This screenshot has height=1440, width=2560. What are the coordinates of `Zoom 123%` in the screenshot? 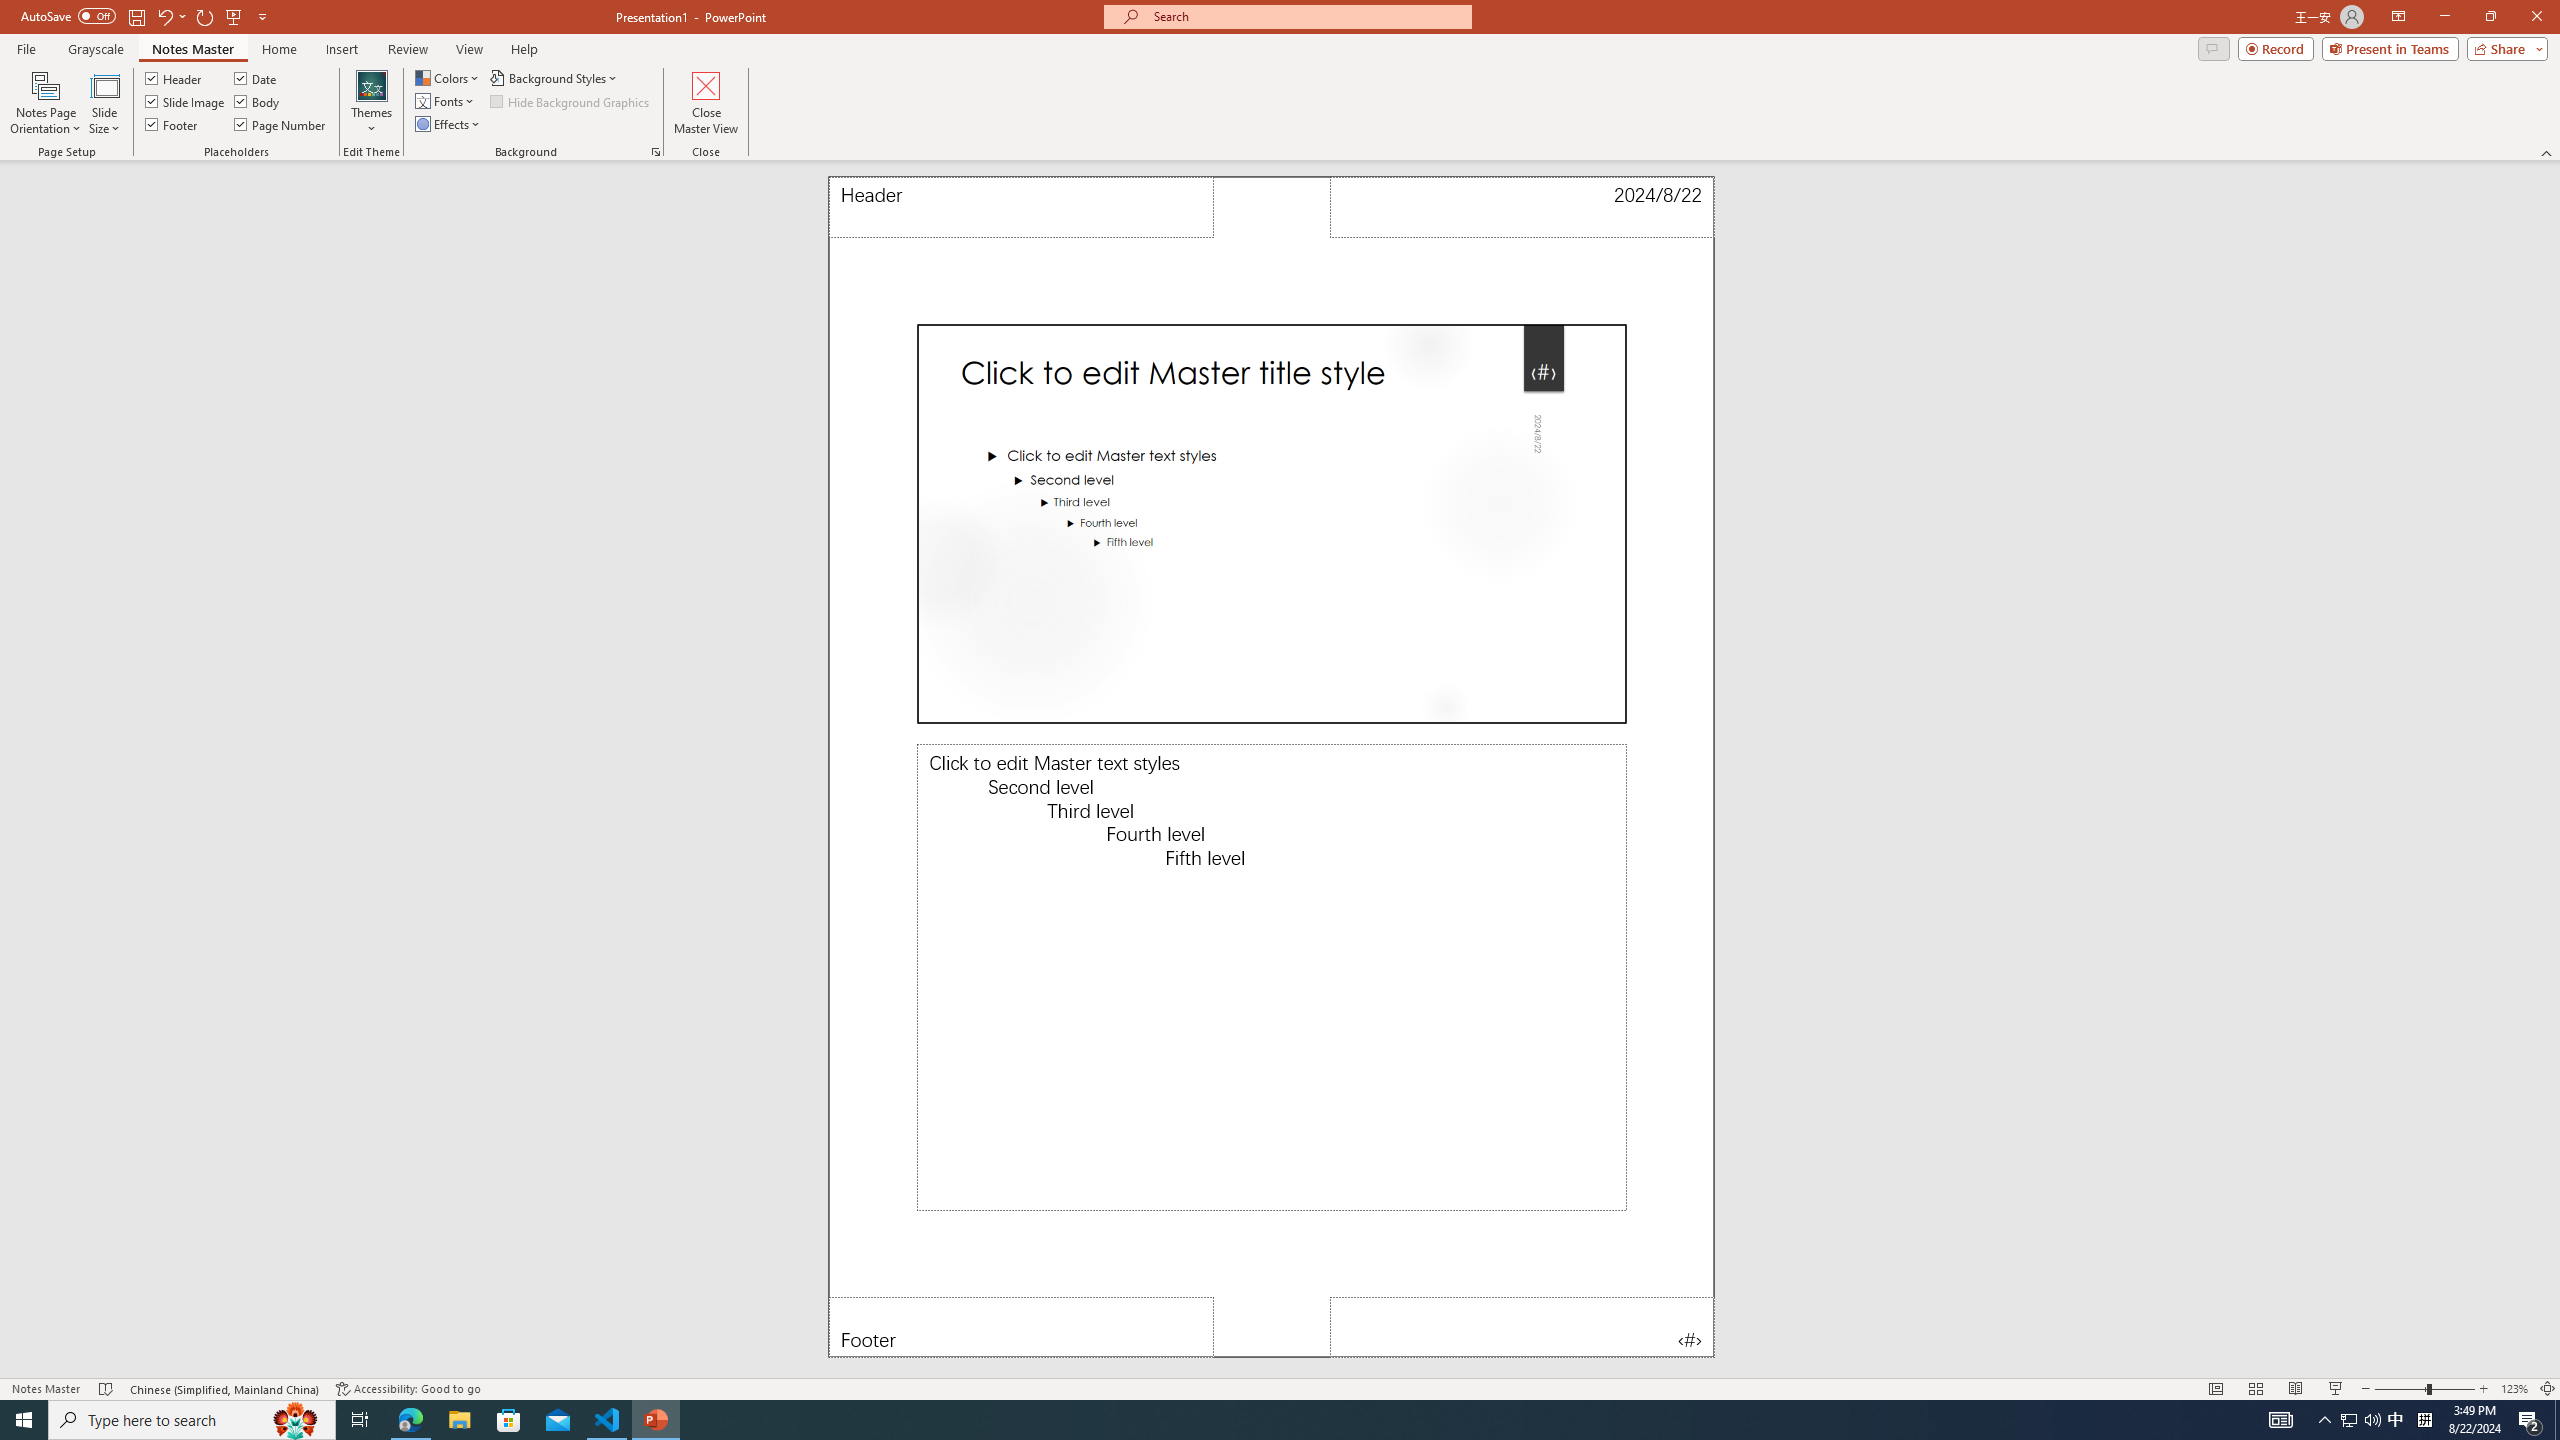 It's located at (2514, 1389).